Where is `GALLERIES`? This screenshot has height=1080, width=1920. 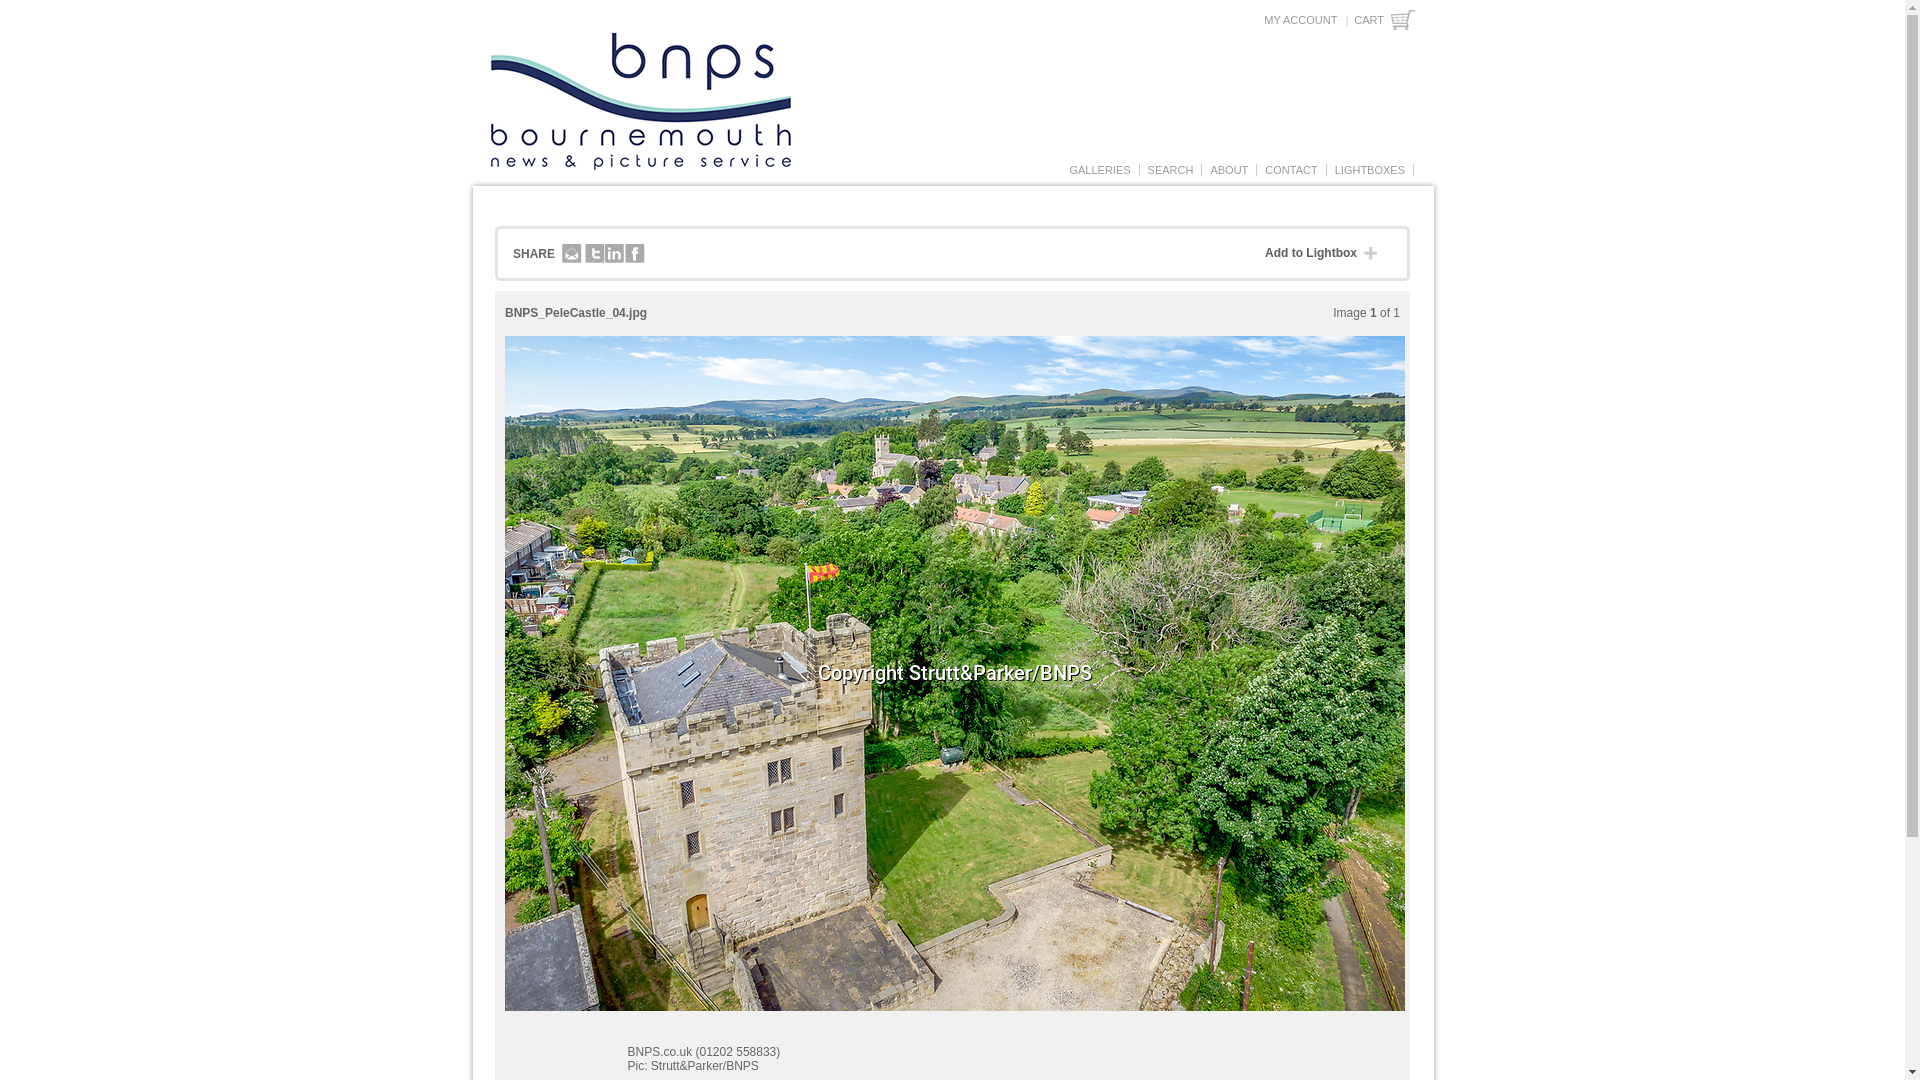 GALLERIES is located at coordinates (1098, 170).